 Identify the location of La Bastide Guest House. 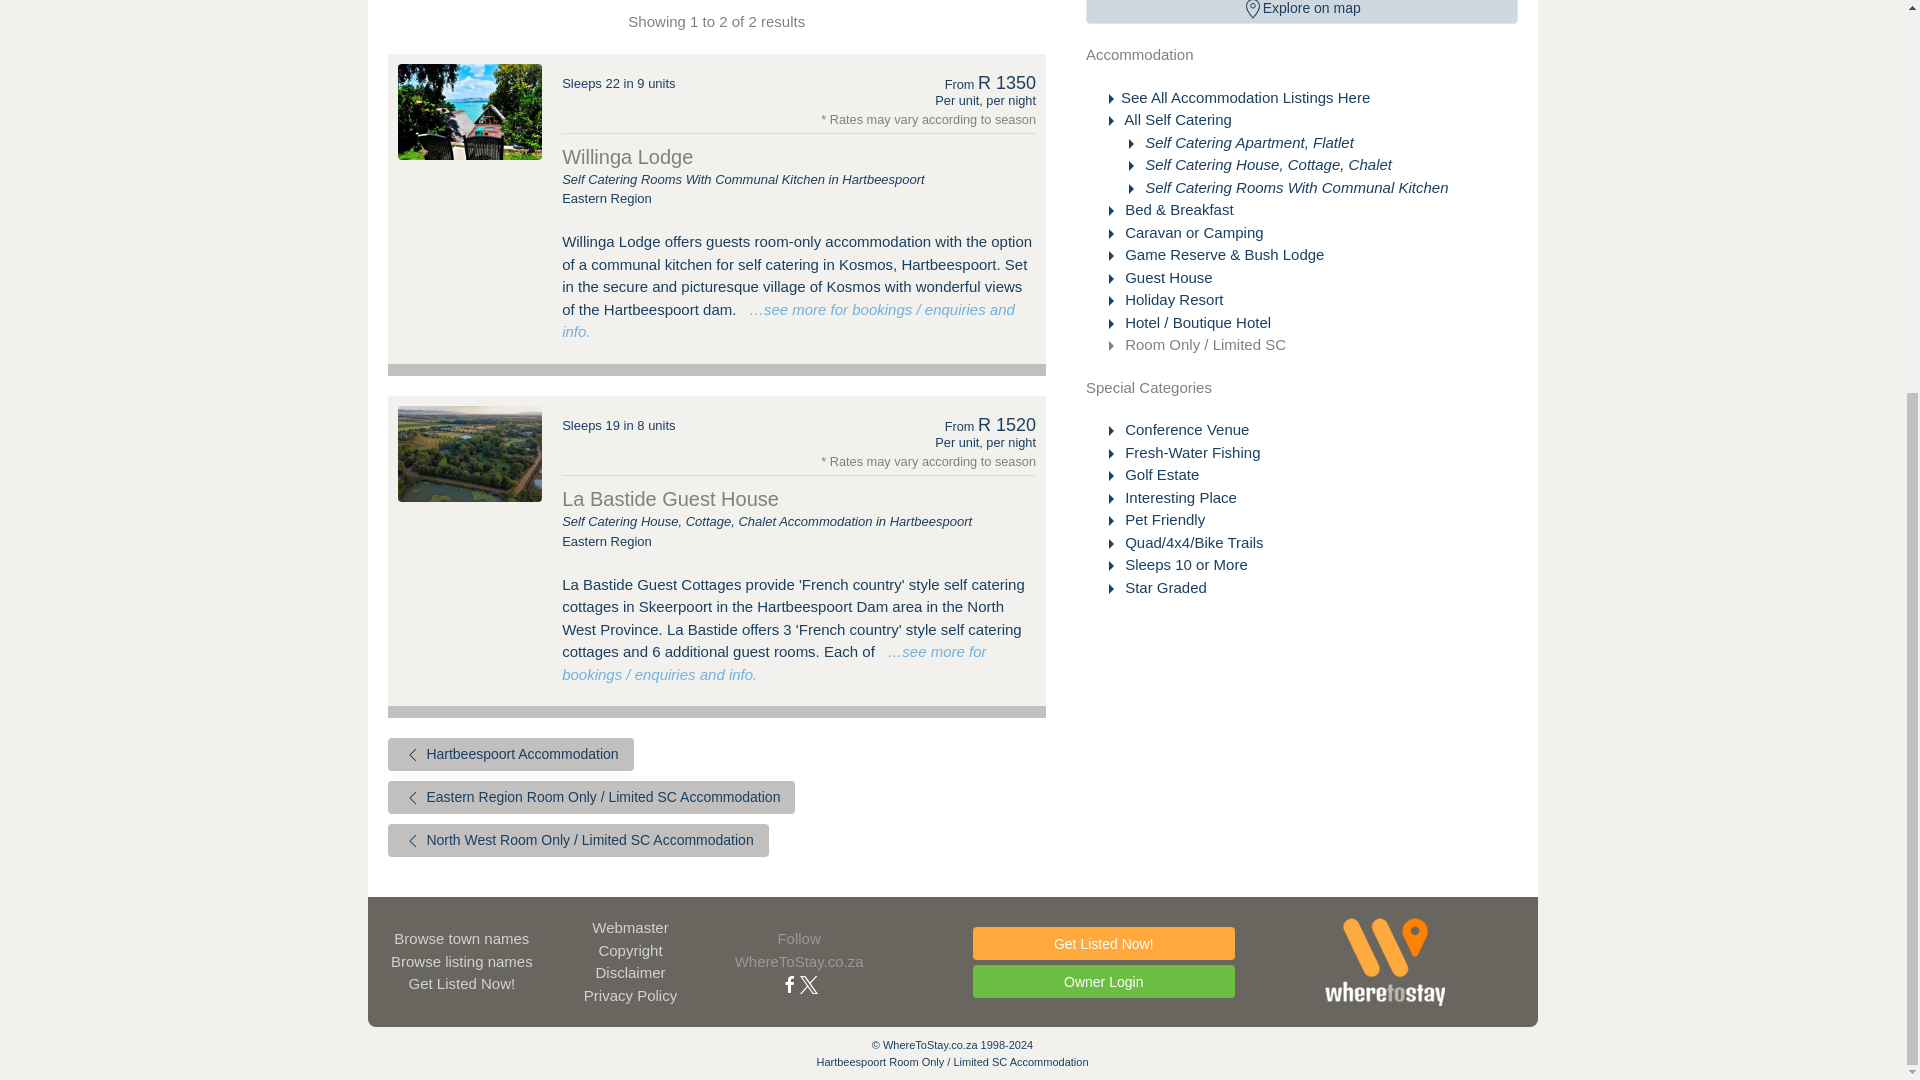
(470, 454).